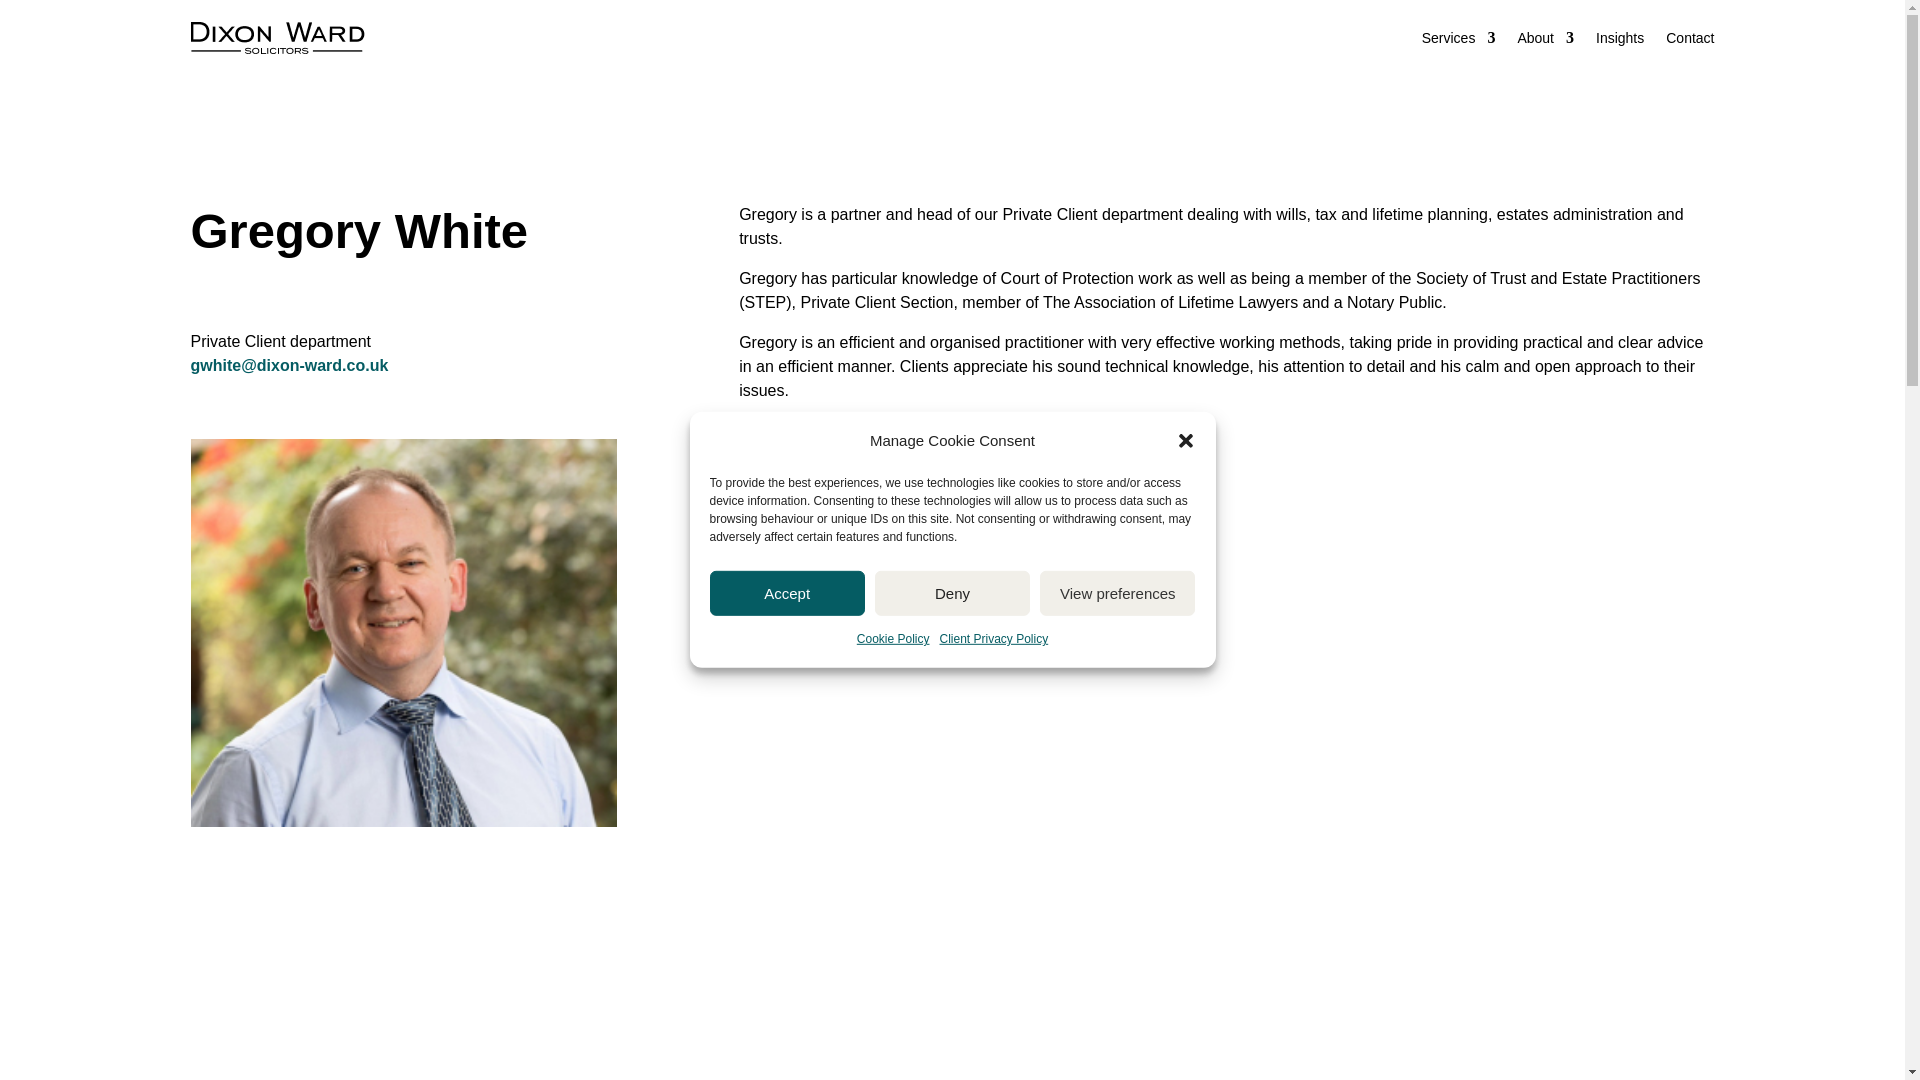 Image resolution: width=1920 pixels, height=1080 pixels. Describe the element at coordinates (952, 593) in the screenshot. I see `Deny` at that location.